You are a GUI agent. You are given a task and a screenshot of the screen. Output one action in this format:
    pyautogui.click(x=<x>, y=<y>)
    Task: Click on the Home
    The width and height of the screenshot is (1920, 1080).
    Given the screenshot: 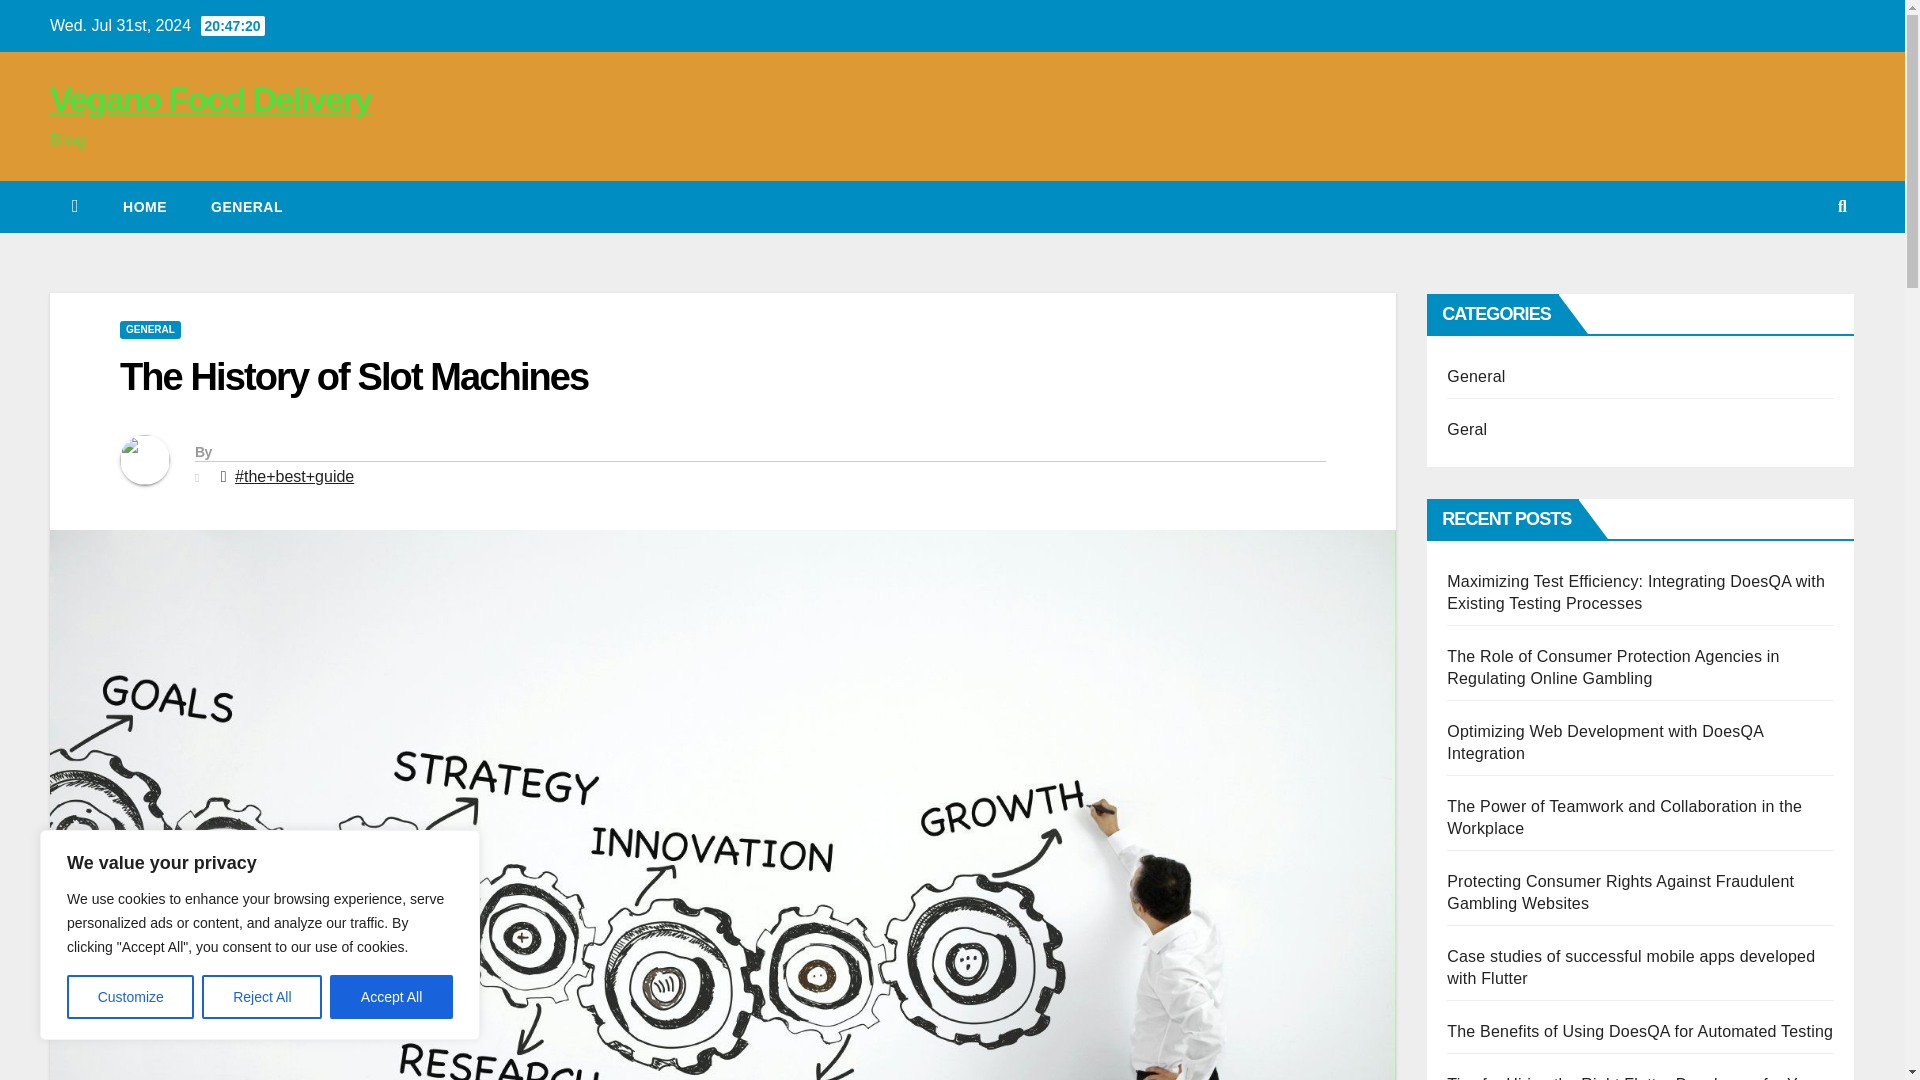 What is the action you would take?
    pyautogui.click(x=144, y=207)
    